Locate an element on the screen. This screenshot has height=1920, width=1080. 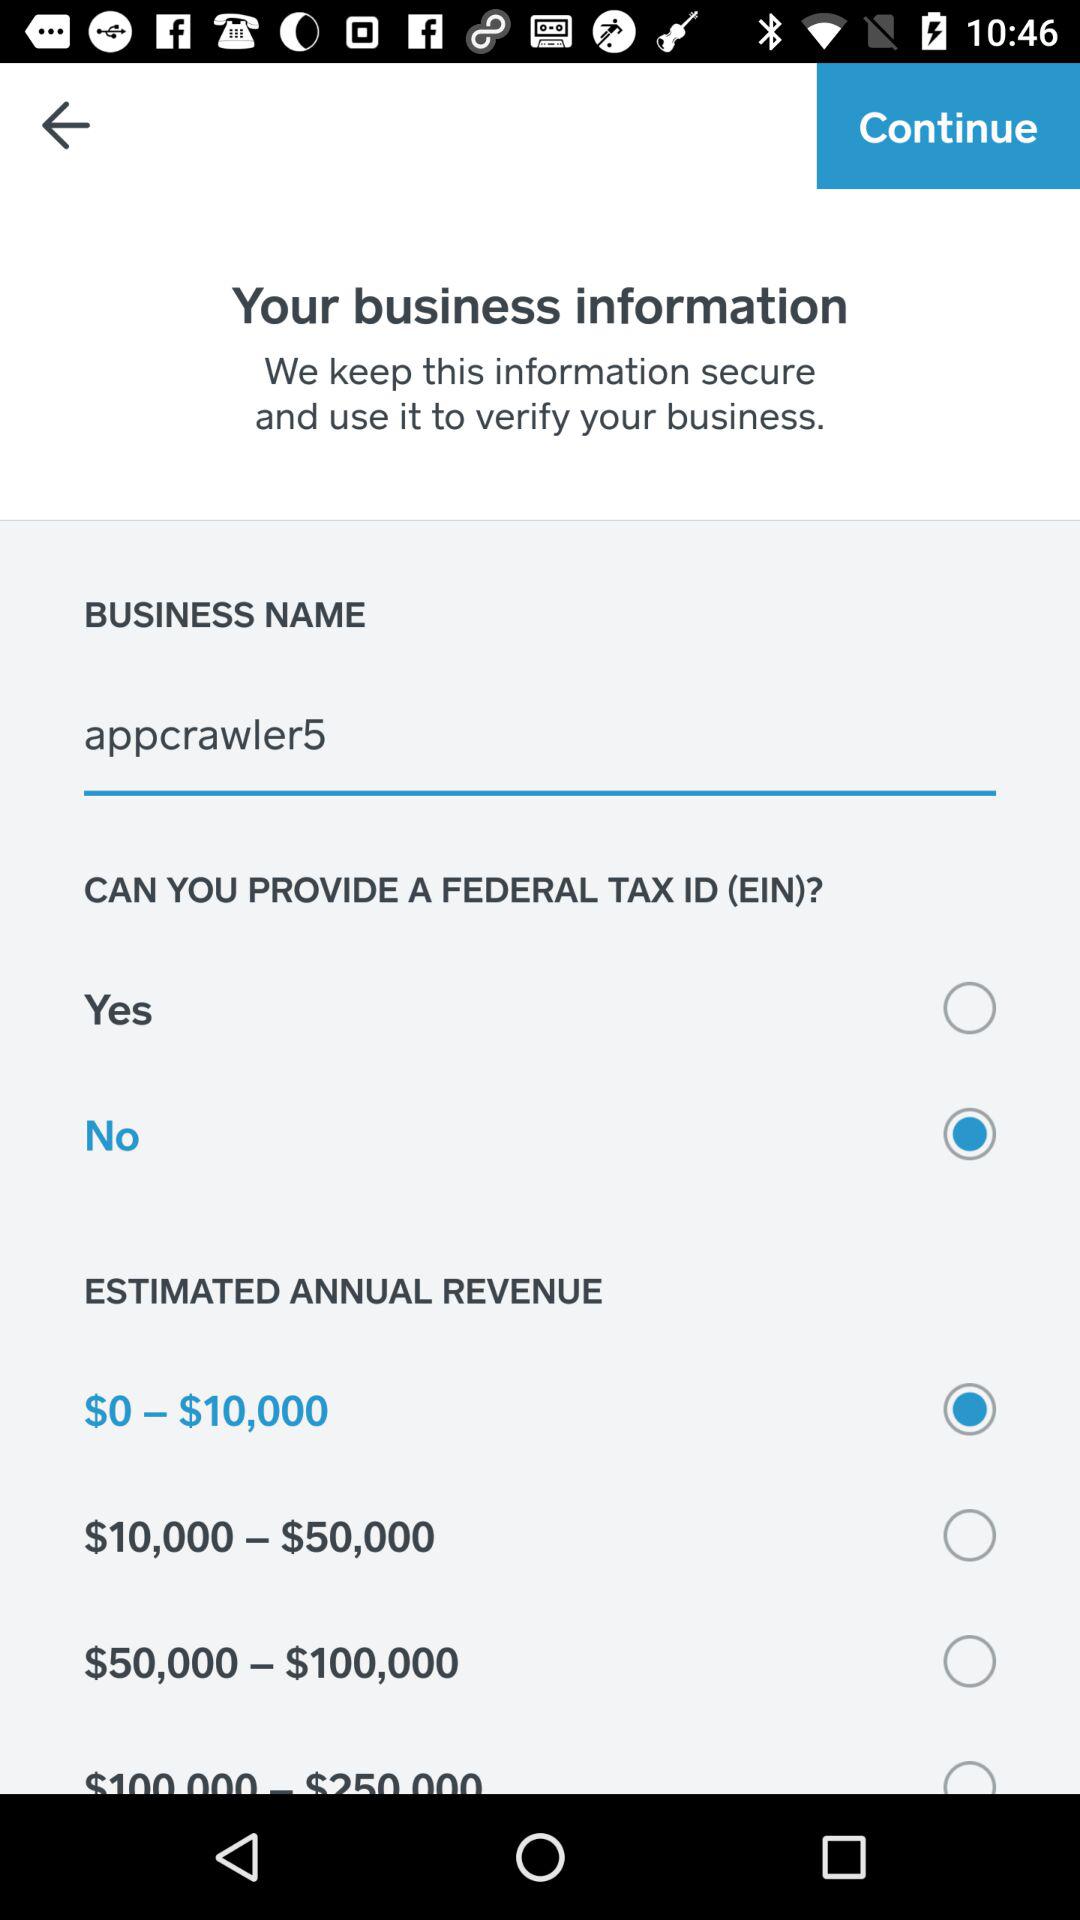
turn on the item below your business information icon is located at coordinates (540, 392).